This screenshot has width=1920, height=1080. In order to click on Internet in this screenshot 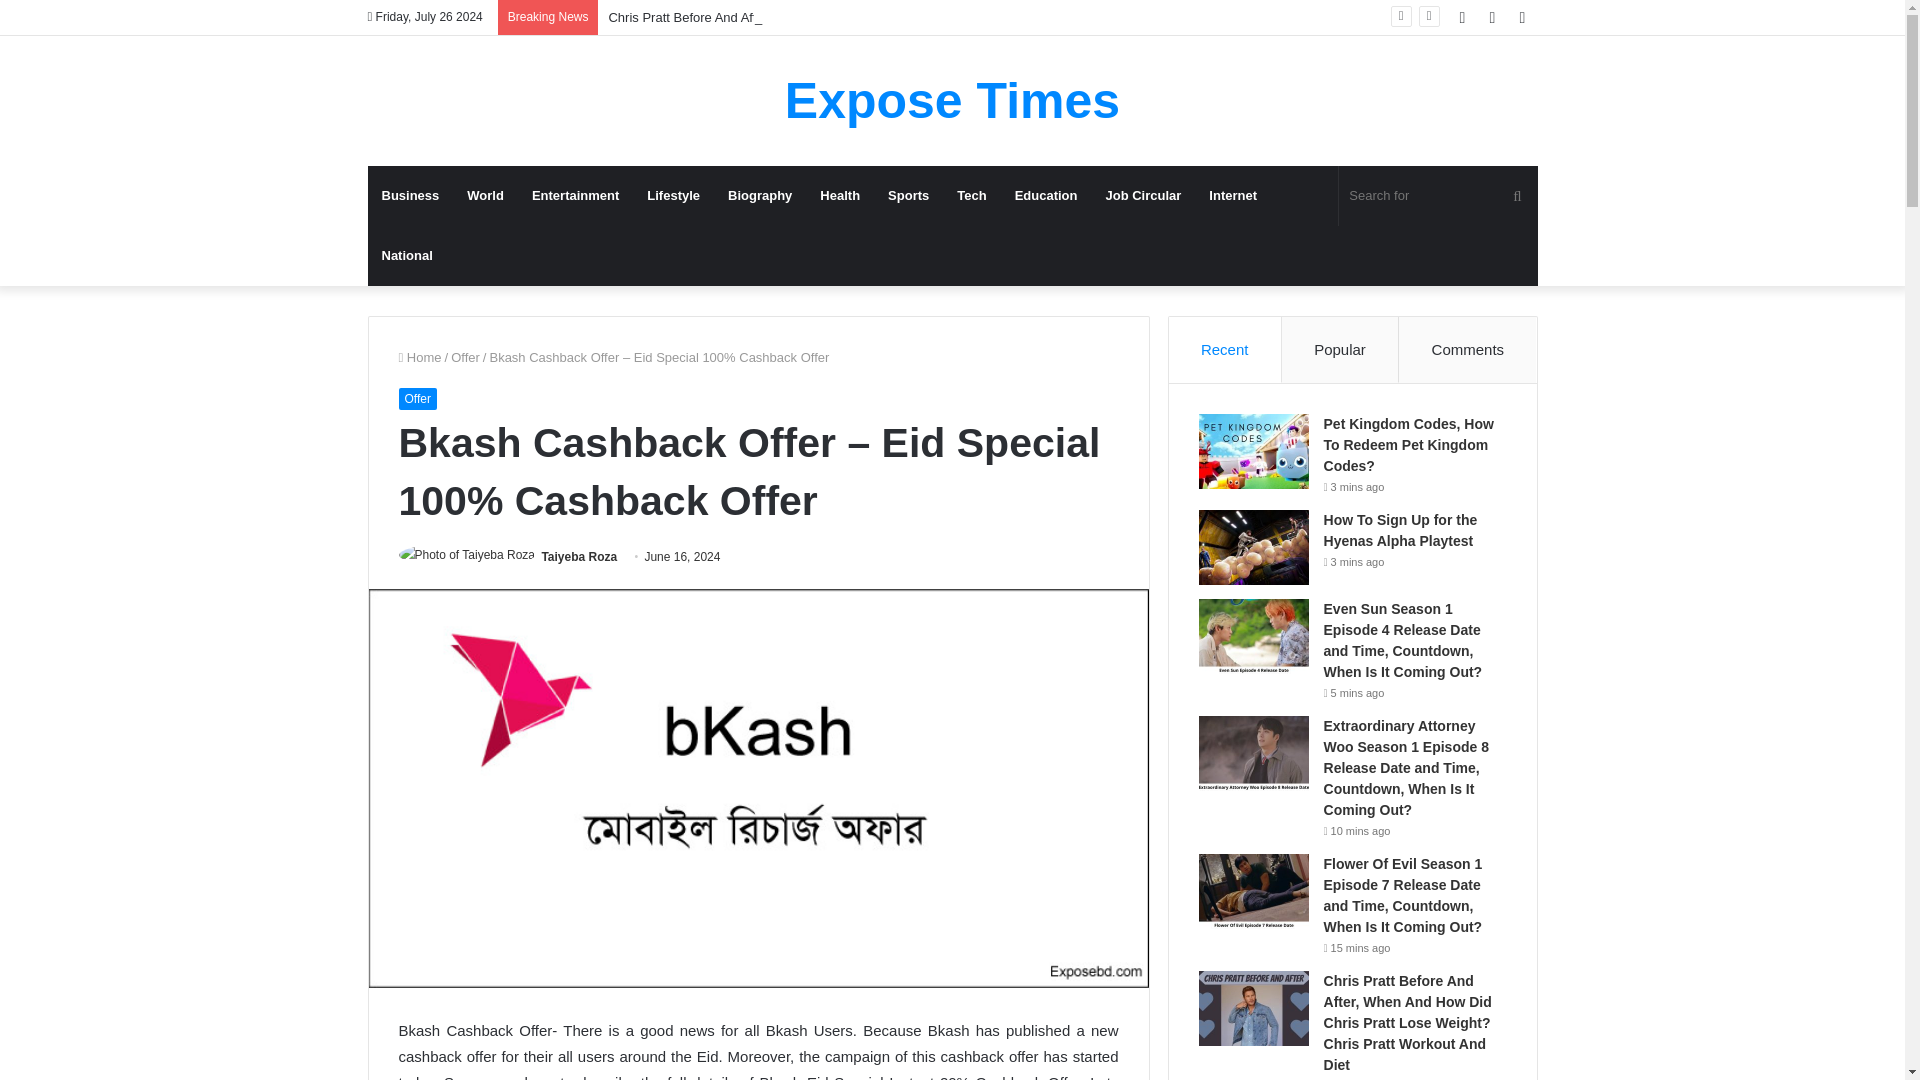, I will do `click(1232, 196)`.